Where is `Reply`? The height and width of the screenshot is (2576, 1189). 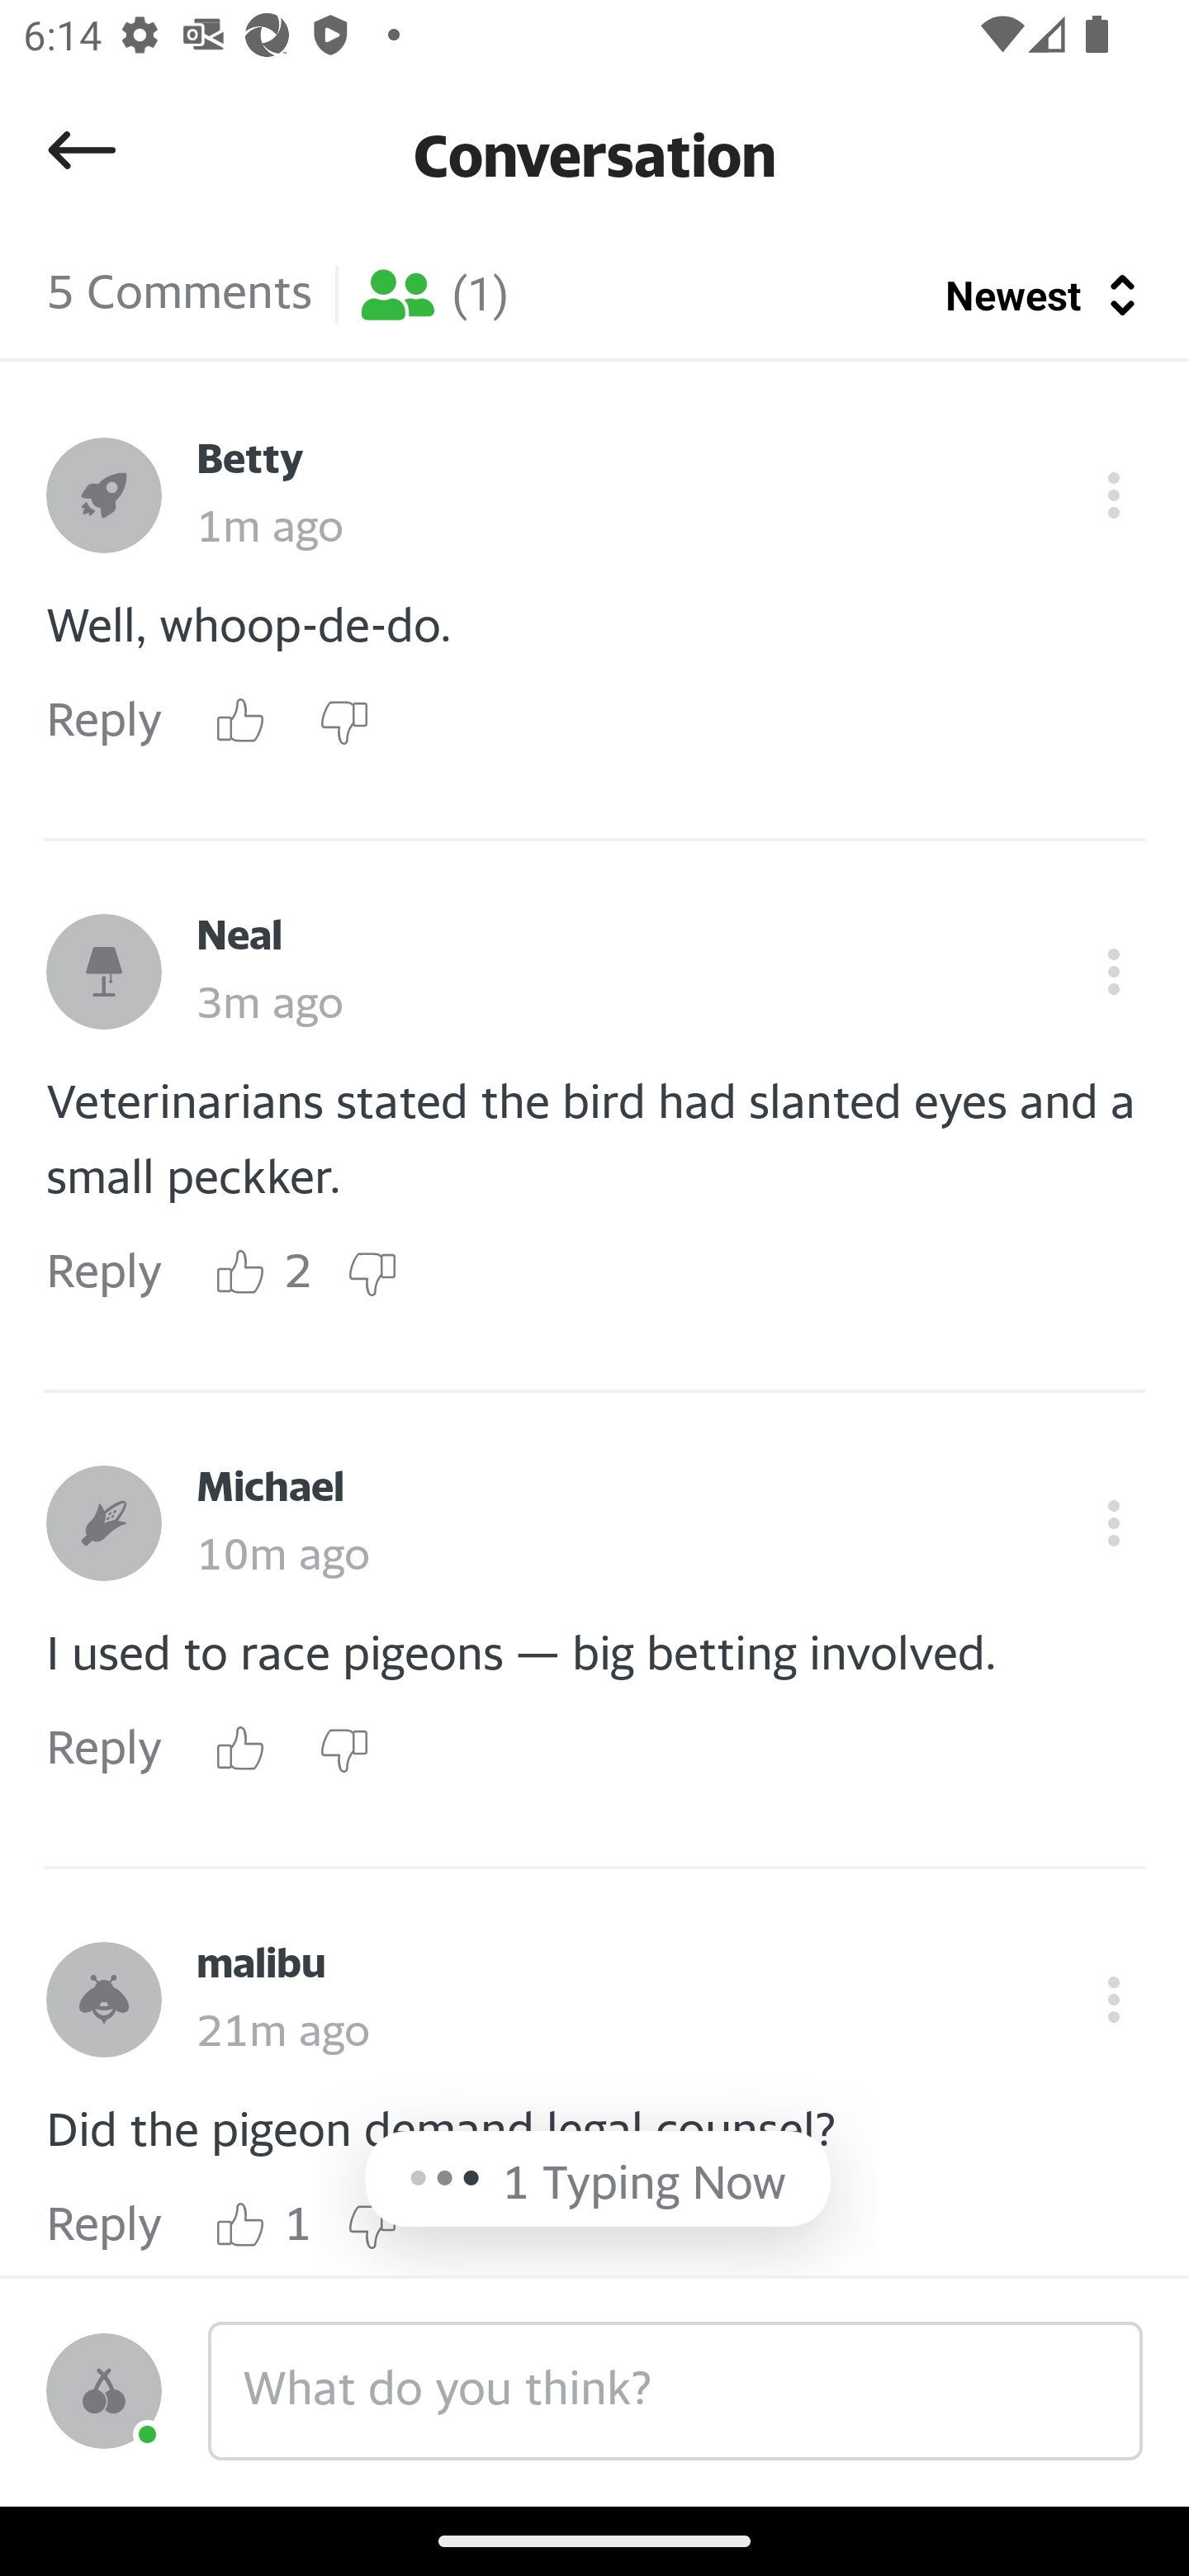 Reply is located at coordinates (104, 2225).